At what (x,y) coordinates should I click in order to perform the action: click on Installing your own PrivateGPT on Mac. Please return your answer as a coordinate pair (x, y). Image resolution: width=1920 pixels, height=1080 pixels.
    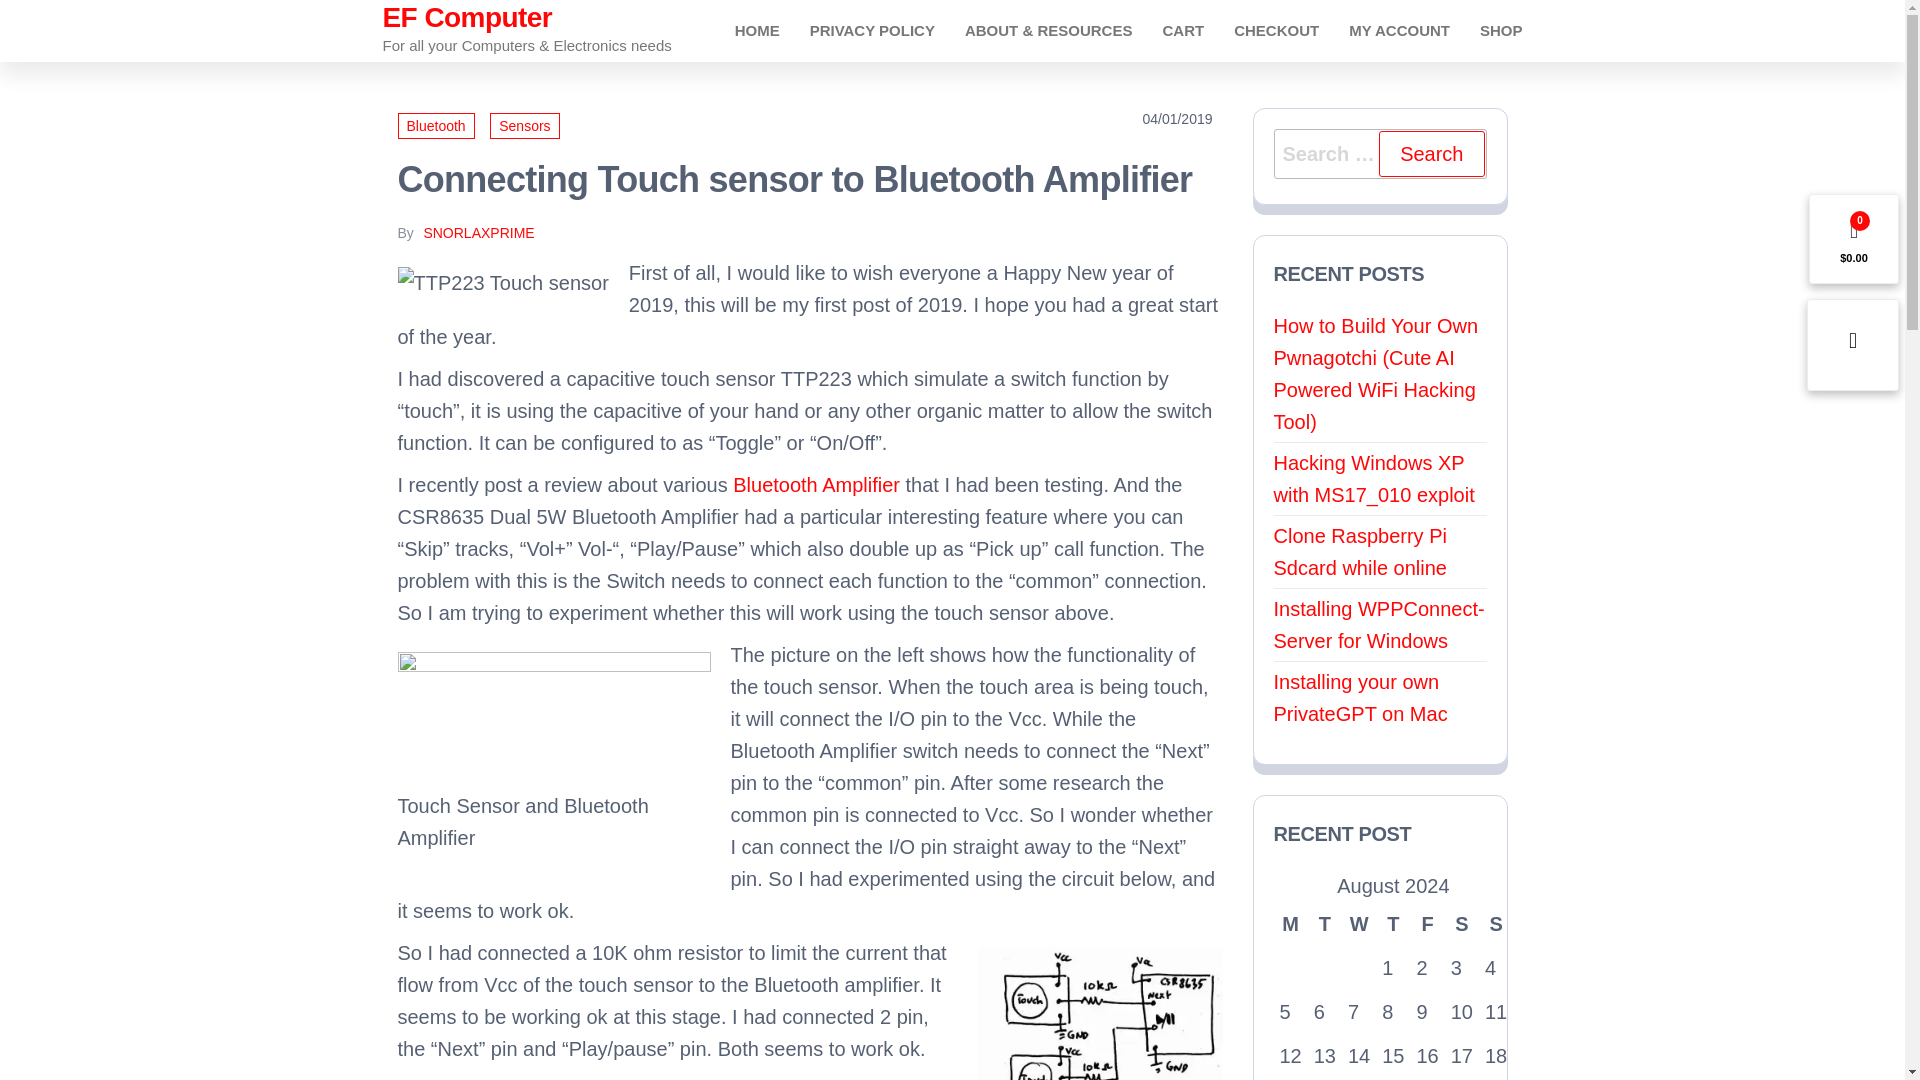
    Looking at the image, I should click on (1360, 697).